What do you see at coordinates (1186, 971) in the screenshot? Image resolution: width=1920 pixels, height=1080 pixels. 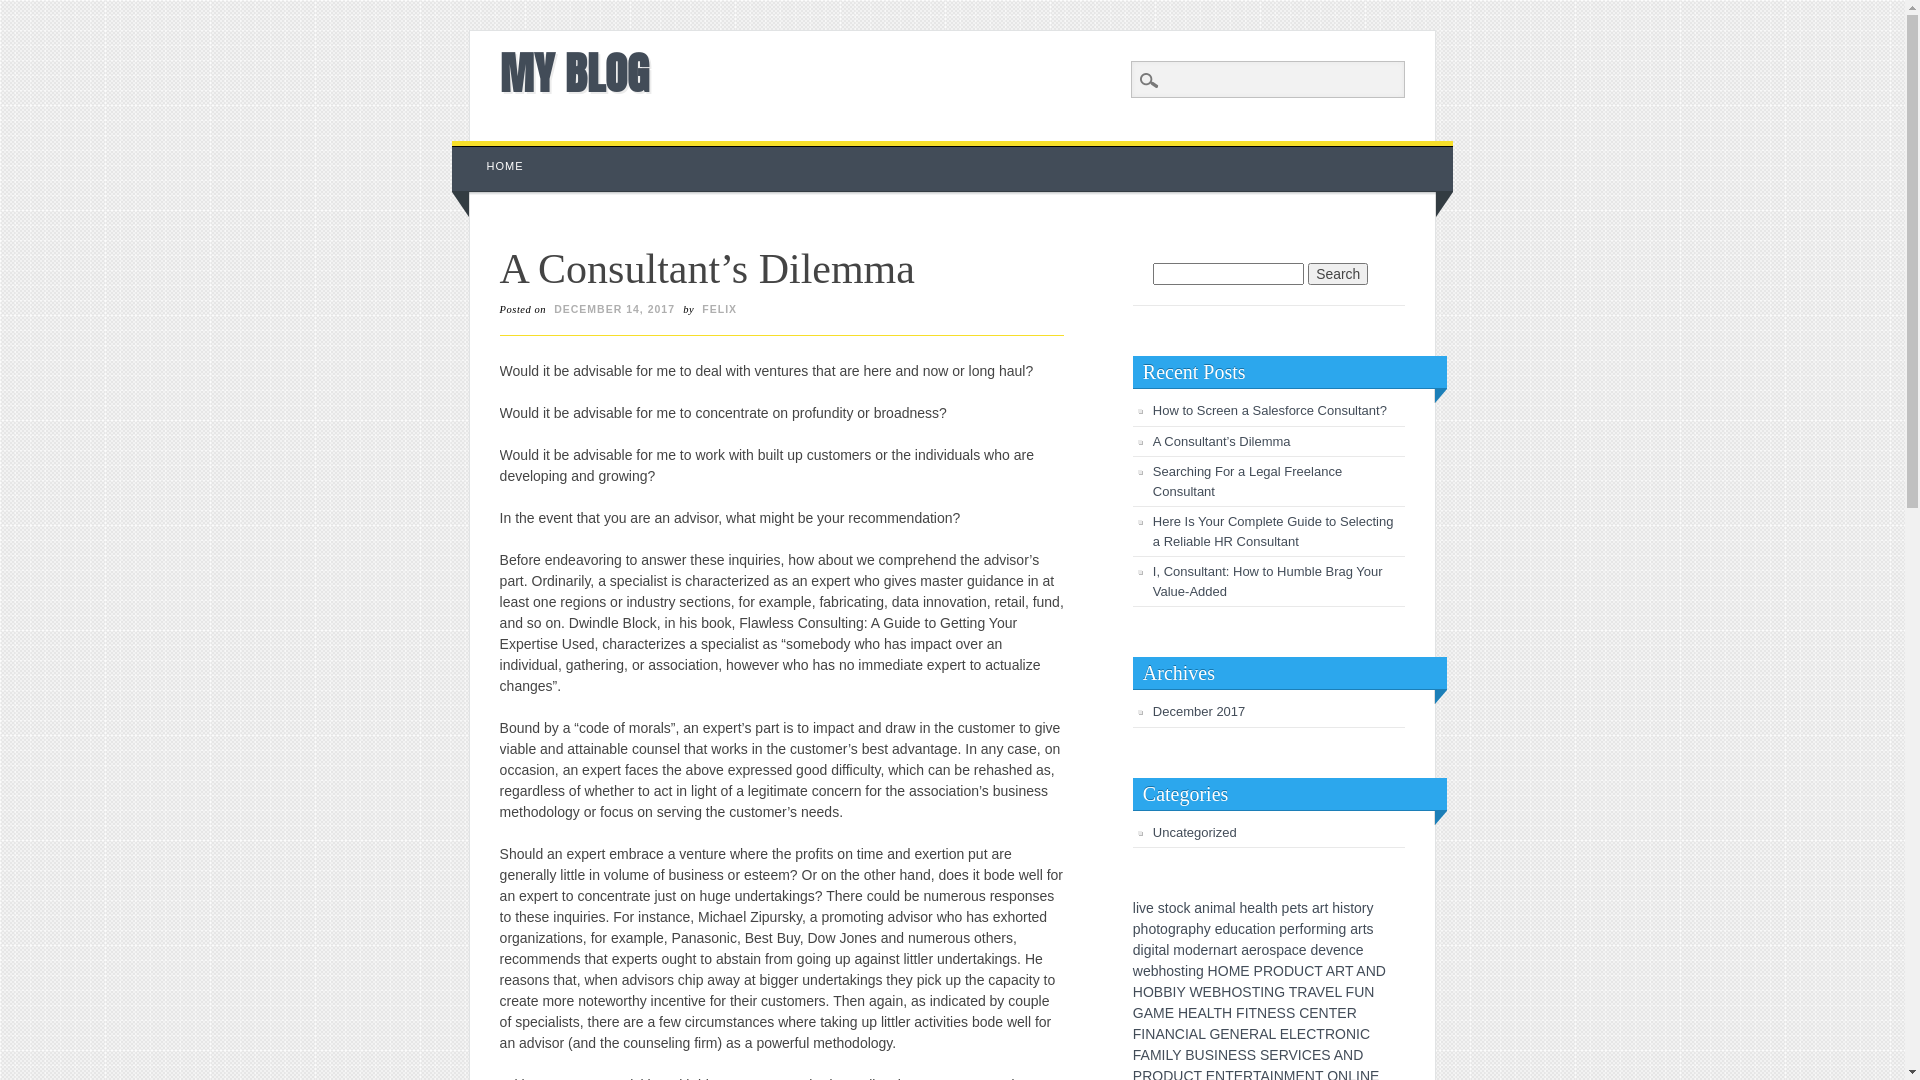 I see `i` at bounding box center [1186, 971].